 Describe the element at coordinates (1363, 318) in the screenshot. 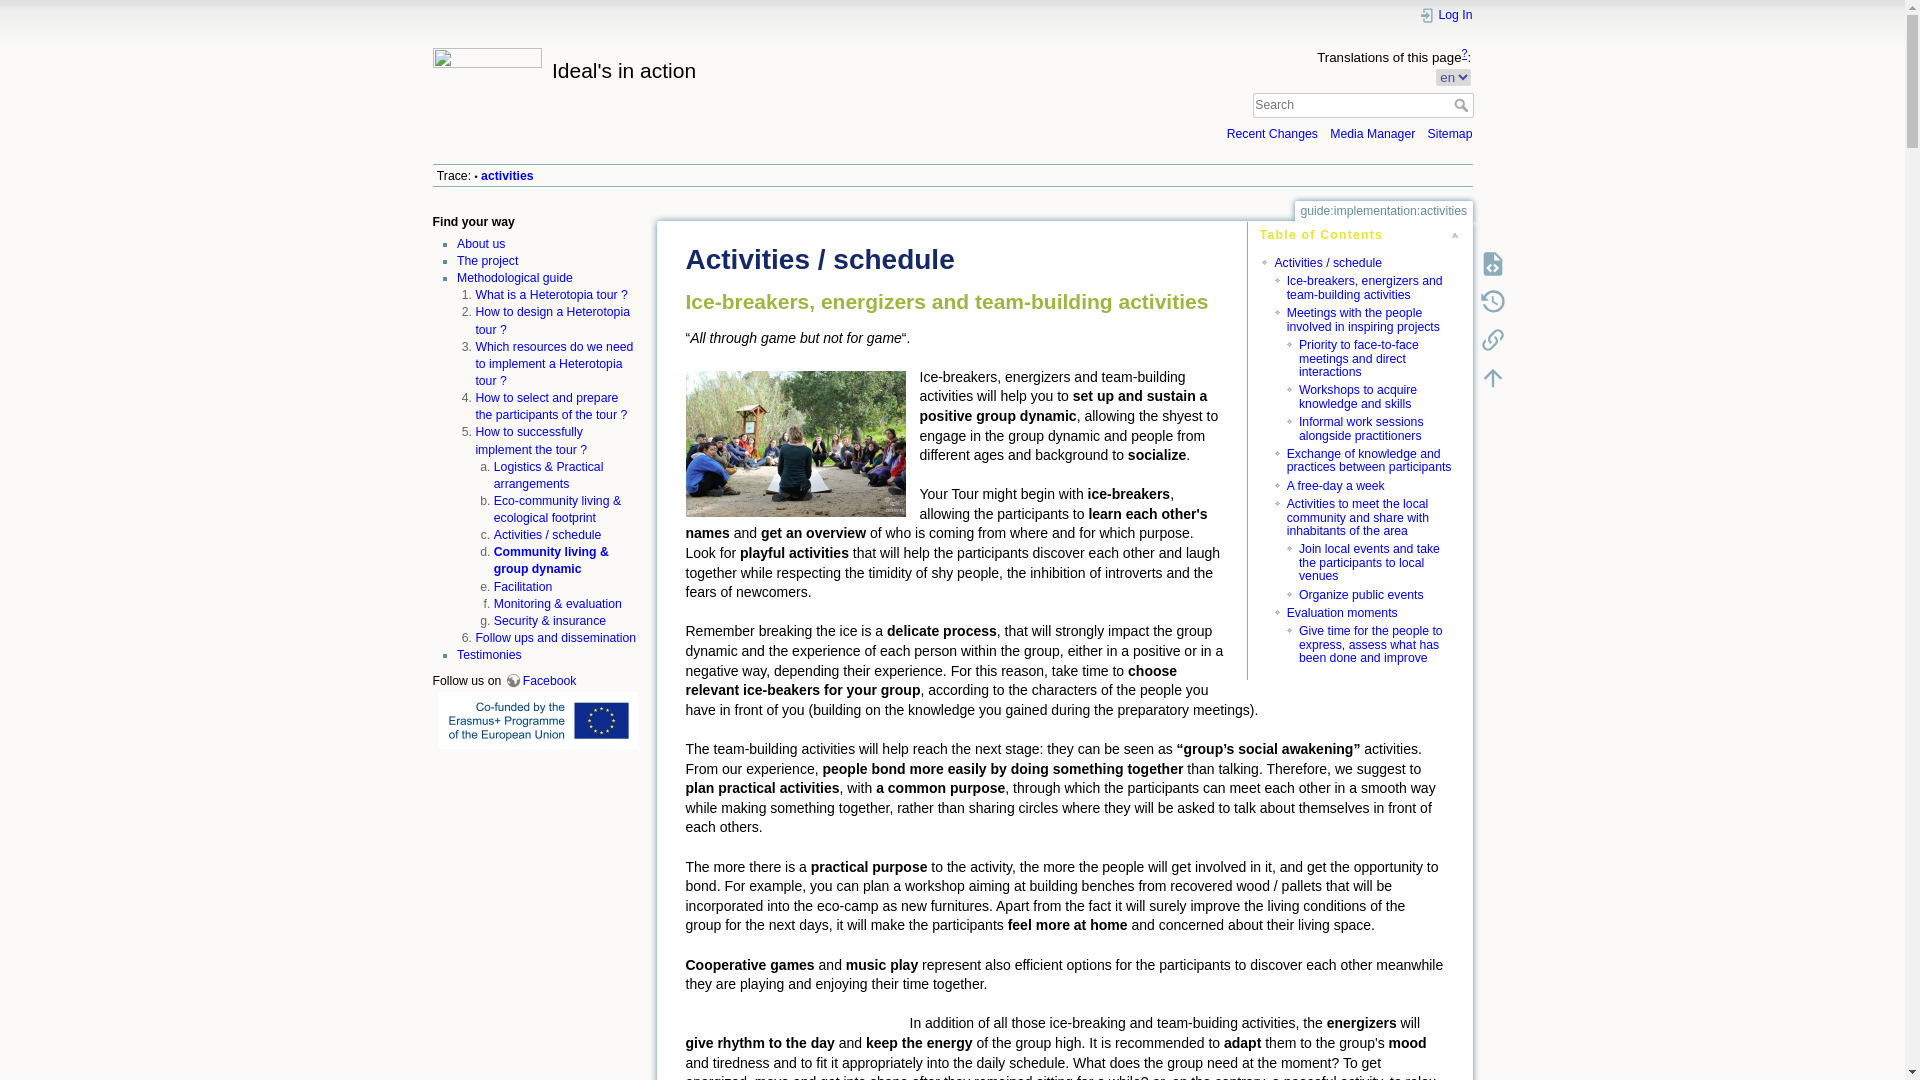

I see `Meetings with the people involved in inspiring projects` at that location.